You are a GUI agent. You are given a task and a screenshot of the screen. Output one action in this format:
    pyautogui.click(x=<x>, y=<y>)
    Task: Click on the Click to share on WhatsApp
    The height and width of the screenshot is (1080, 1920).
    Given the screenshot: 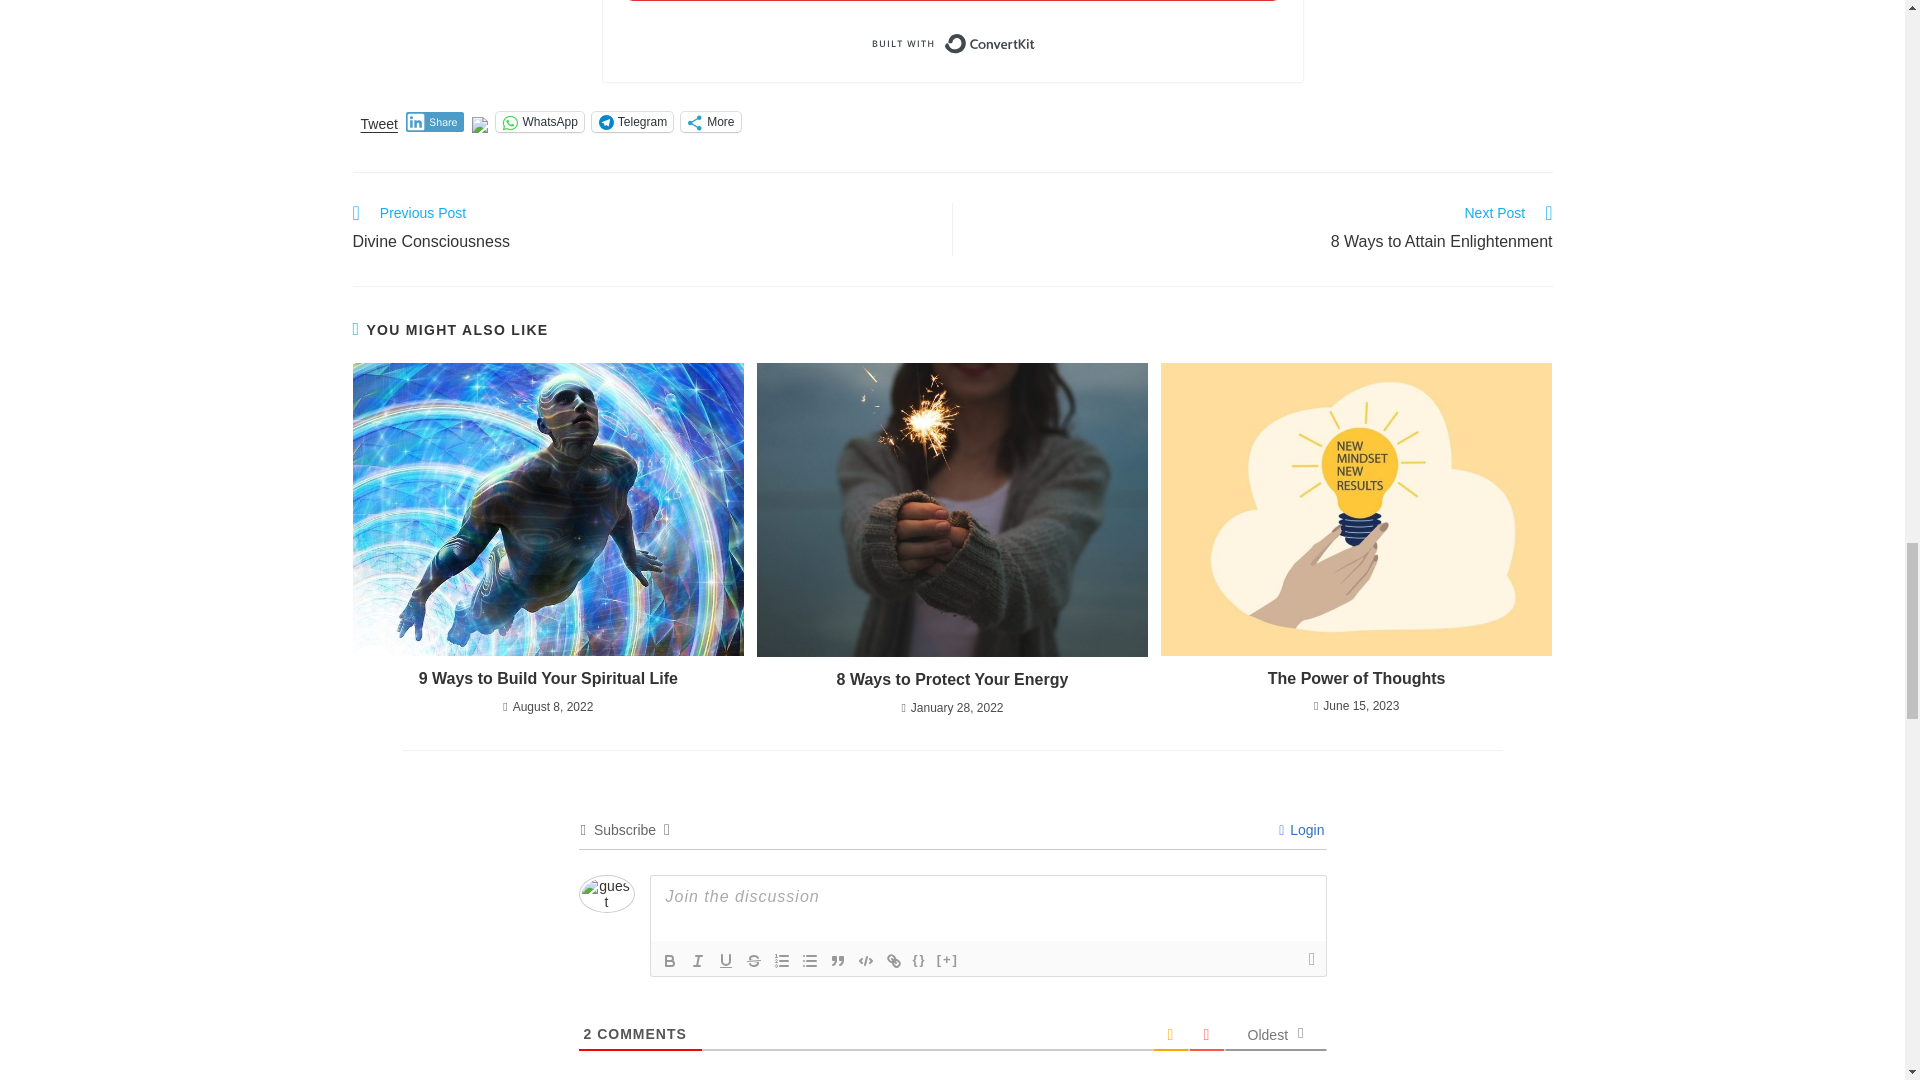 What is the action you would take?
    pyautogui.click(x=539, y=122)
    